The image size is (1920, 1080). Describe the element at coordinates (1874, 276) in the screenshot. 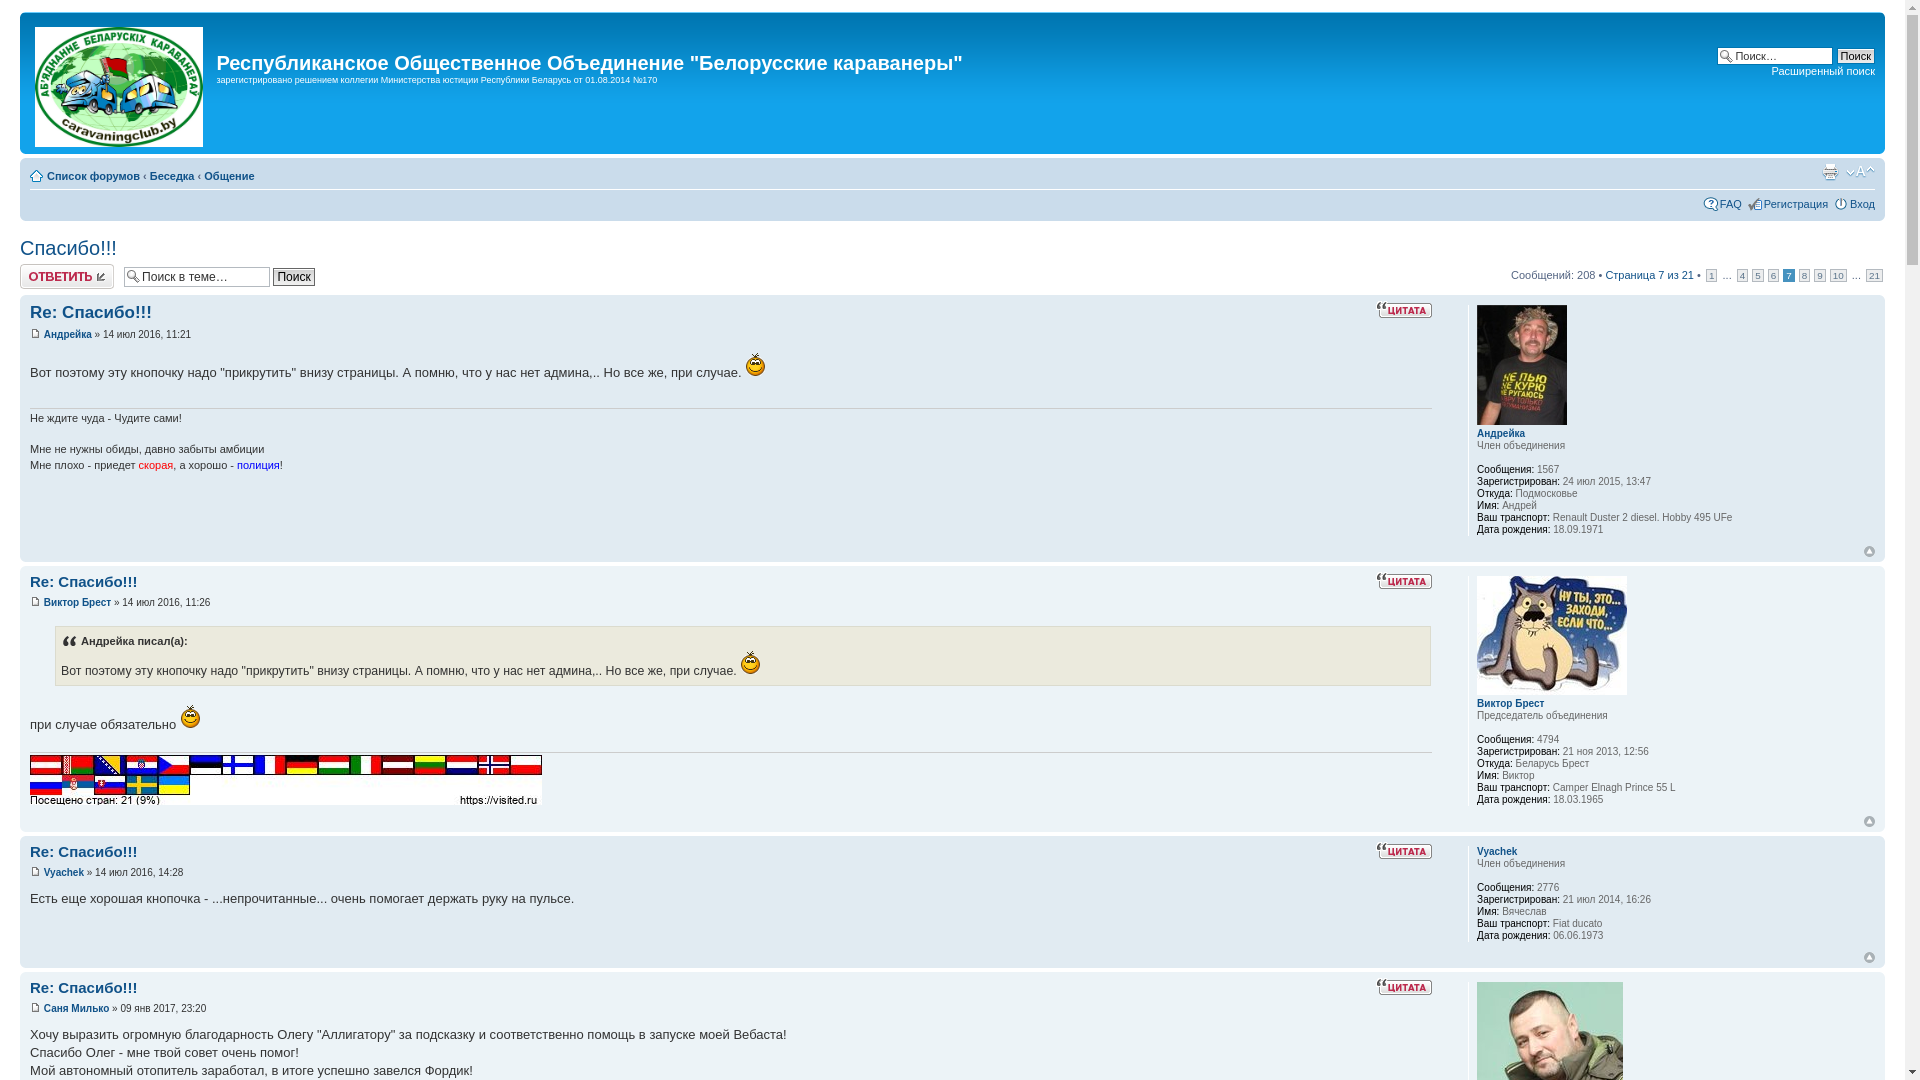

I see `21` at that location.